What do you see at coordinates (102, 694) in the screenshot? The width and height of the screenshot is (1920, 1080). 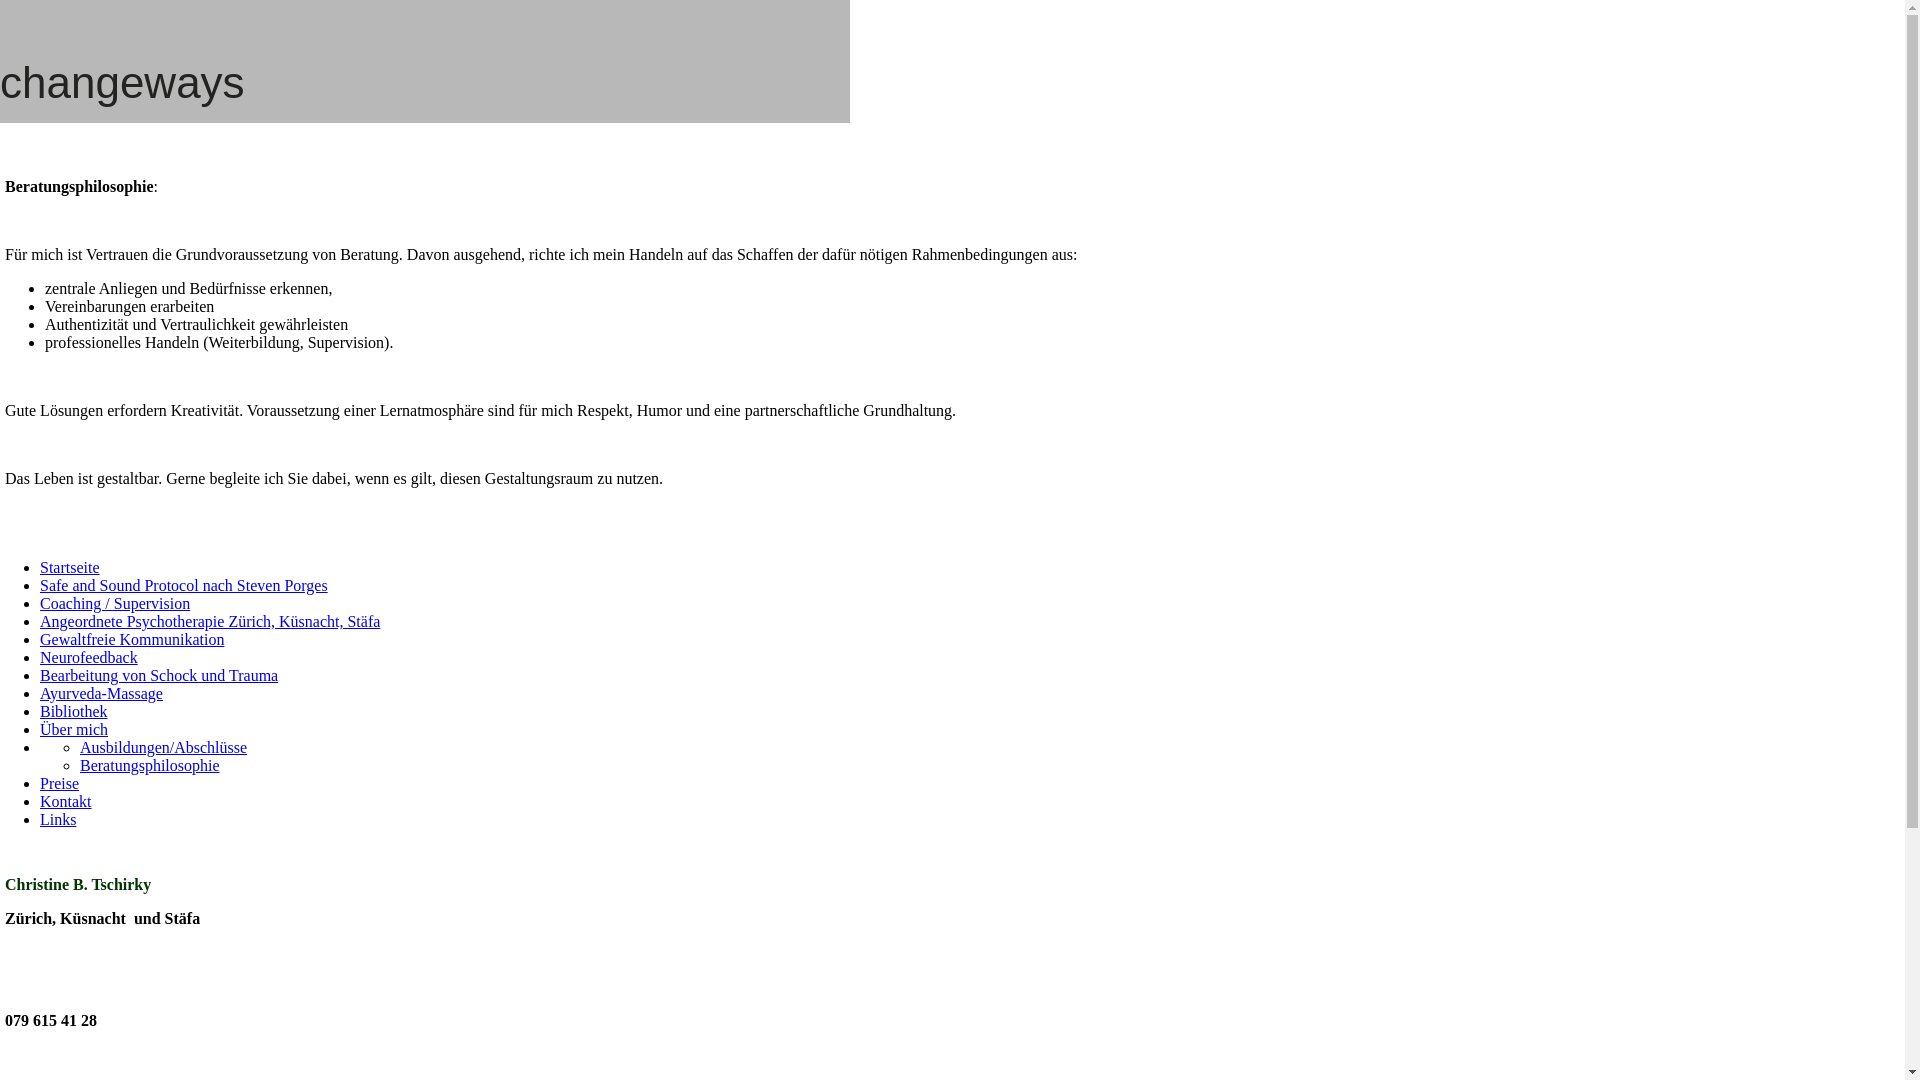 I see `Ayurveda-Massage` at bounding box center [102, 694].